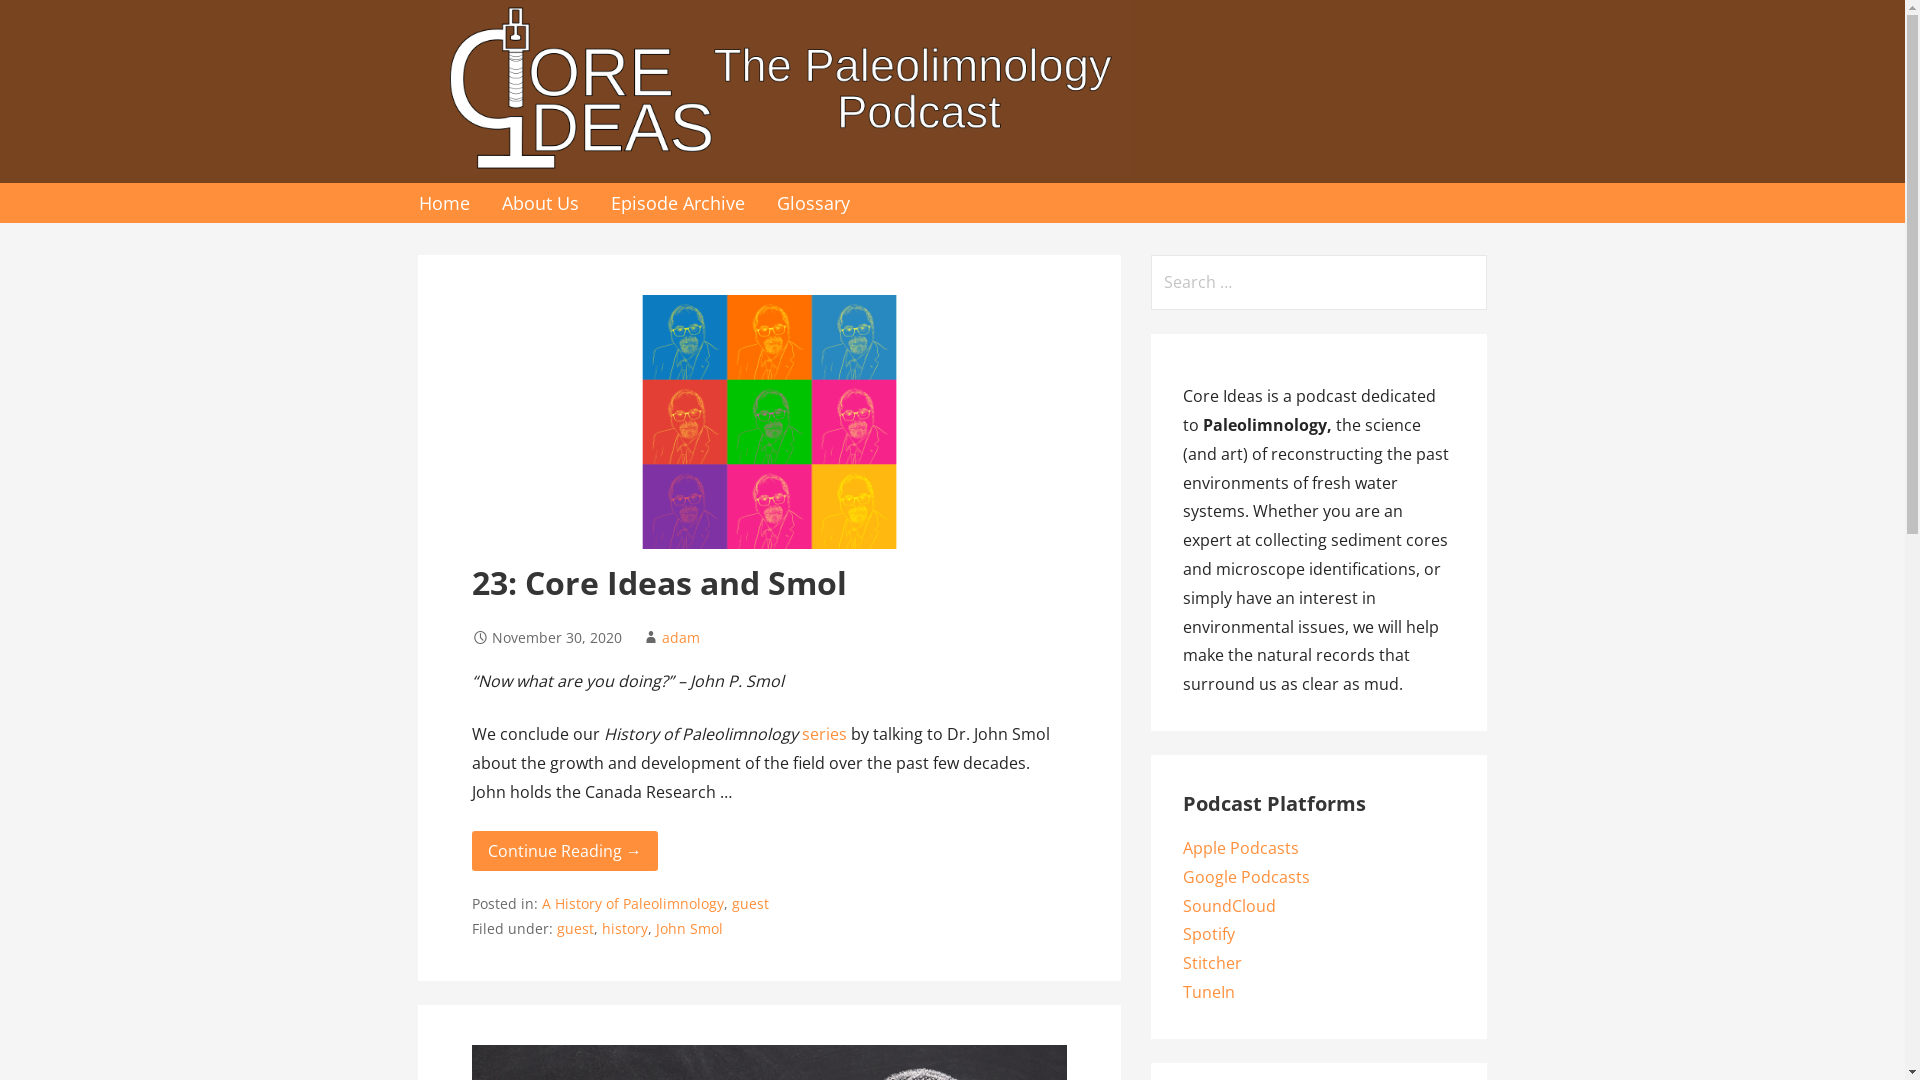  Describe the element at coordinates (1241, 848) in the screenshot. I see `Apple Podcasts` at that location.